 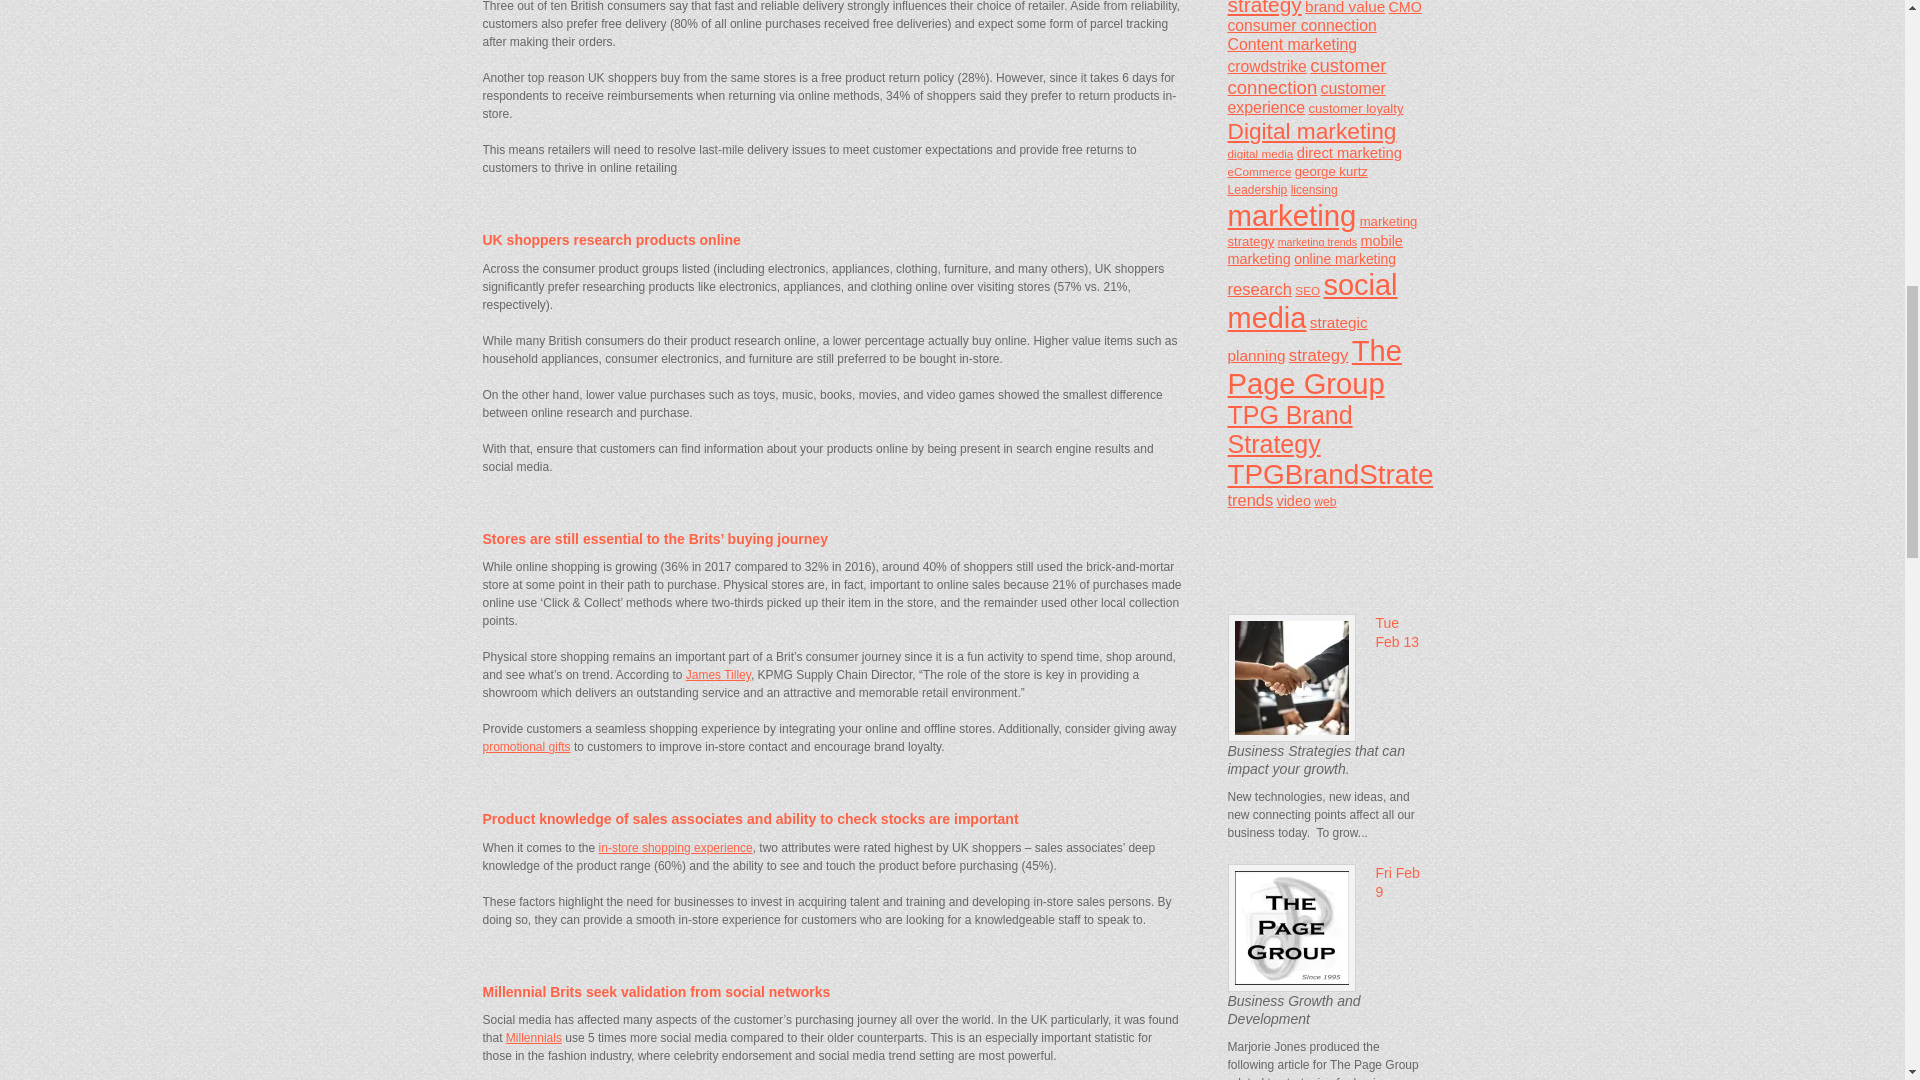 I want to click on promotional gifts, so click(x=526, y=746).